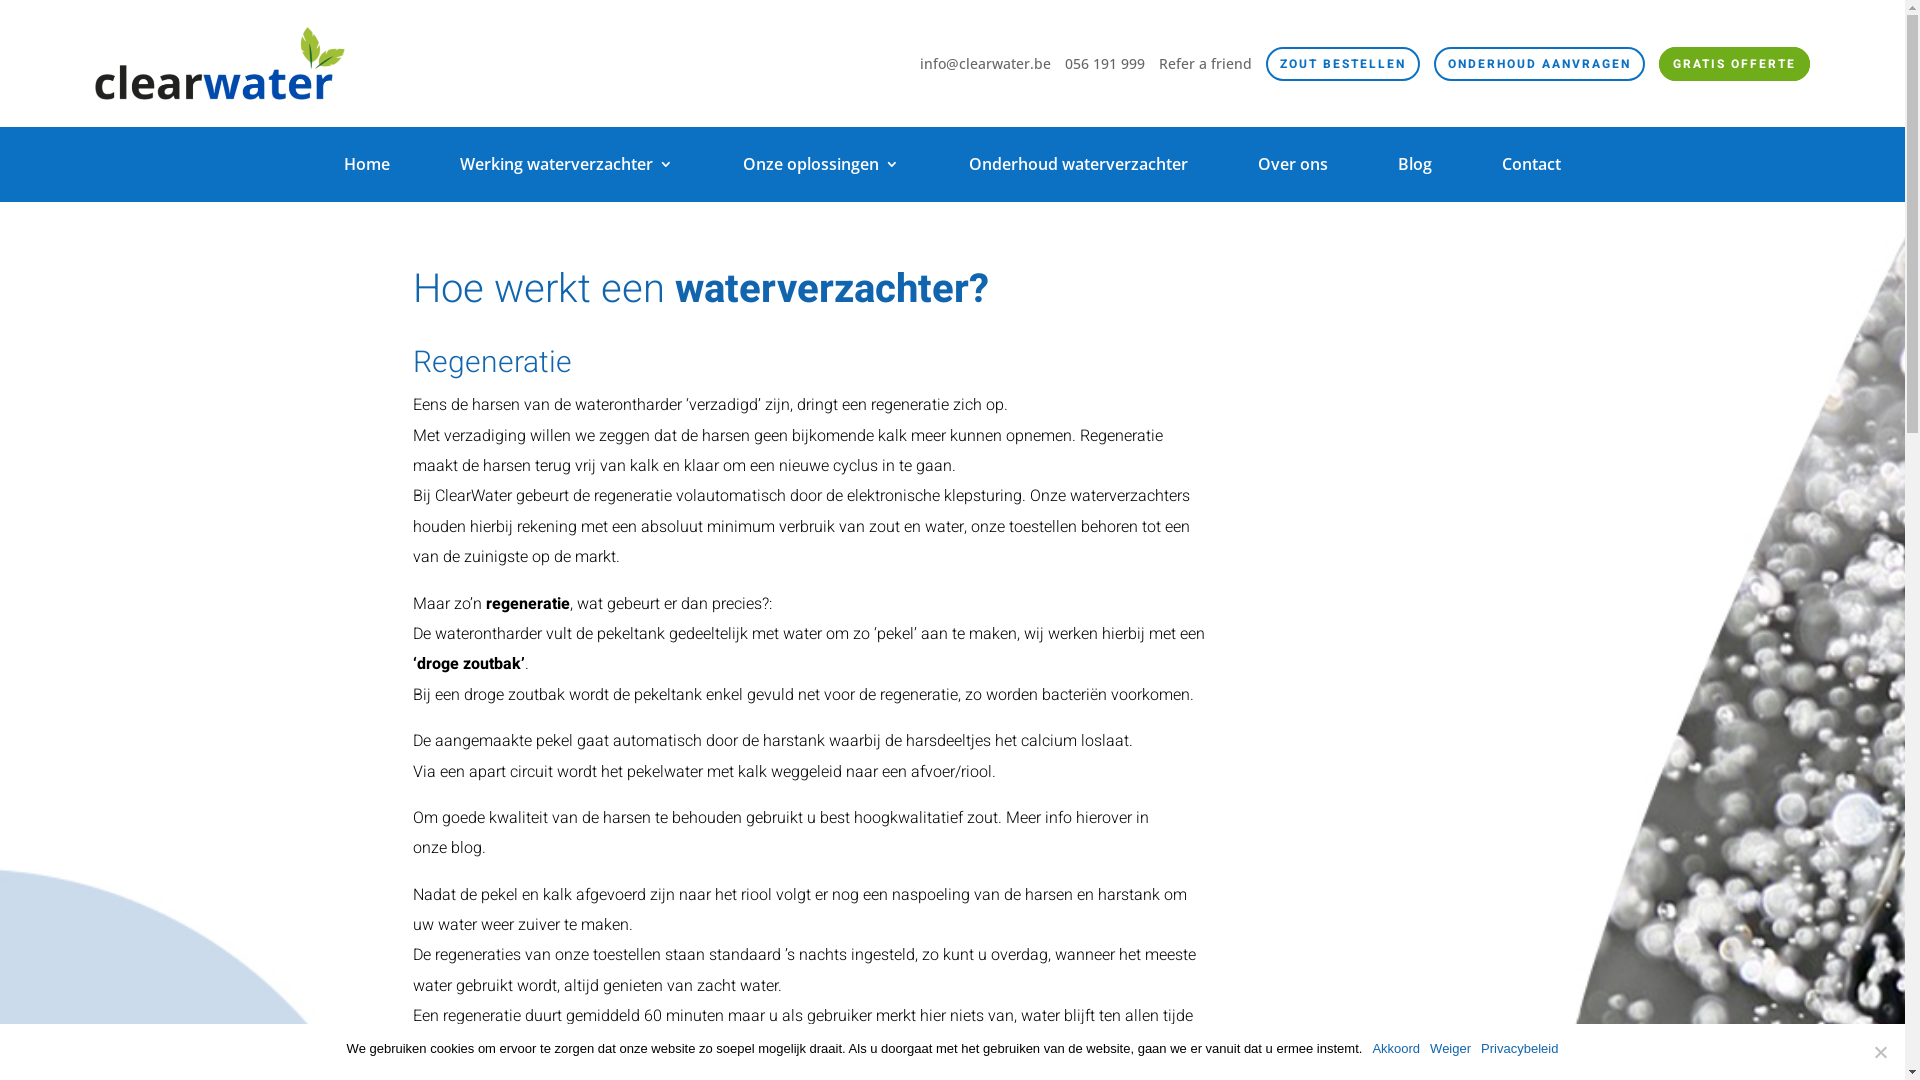  What do you see at coordinates (986, 64) in the screenshot?
I see `info@clearwater.be` at bounding box center [986, 64].